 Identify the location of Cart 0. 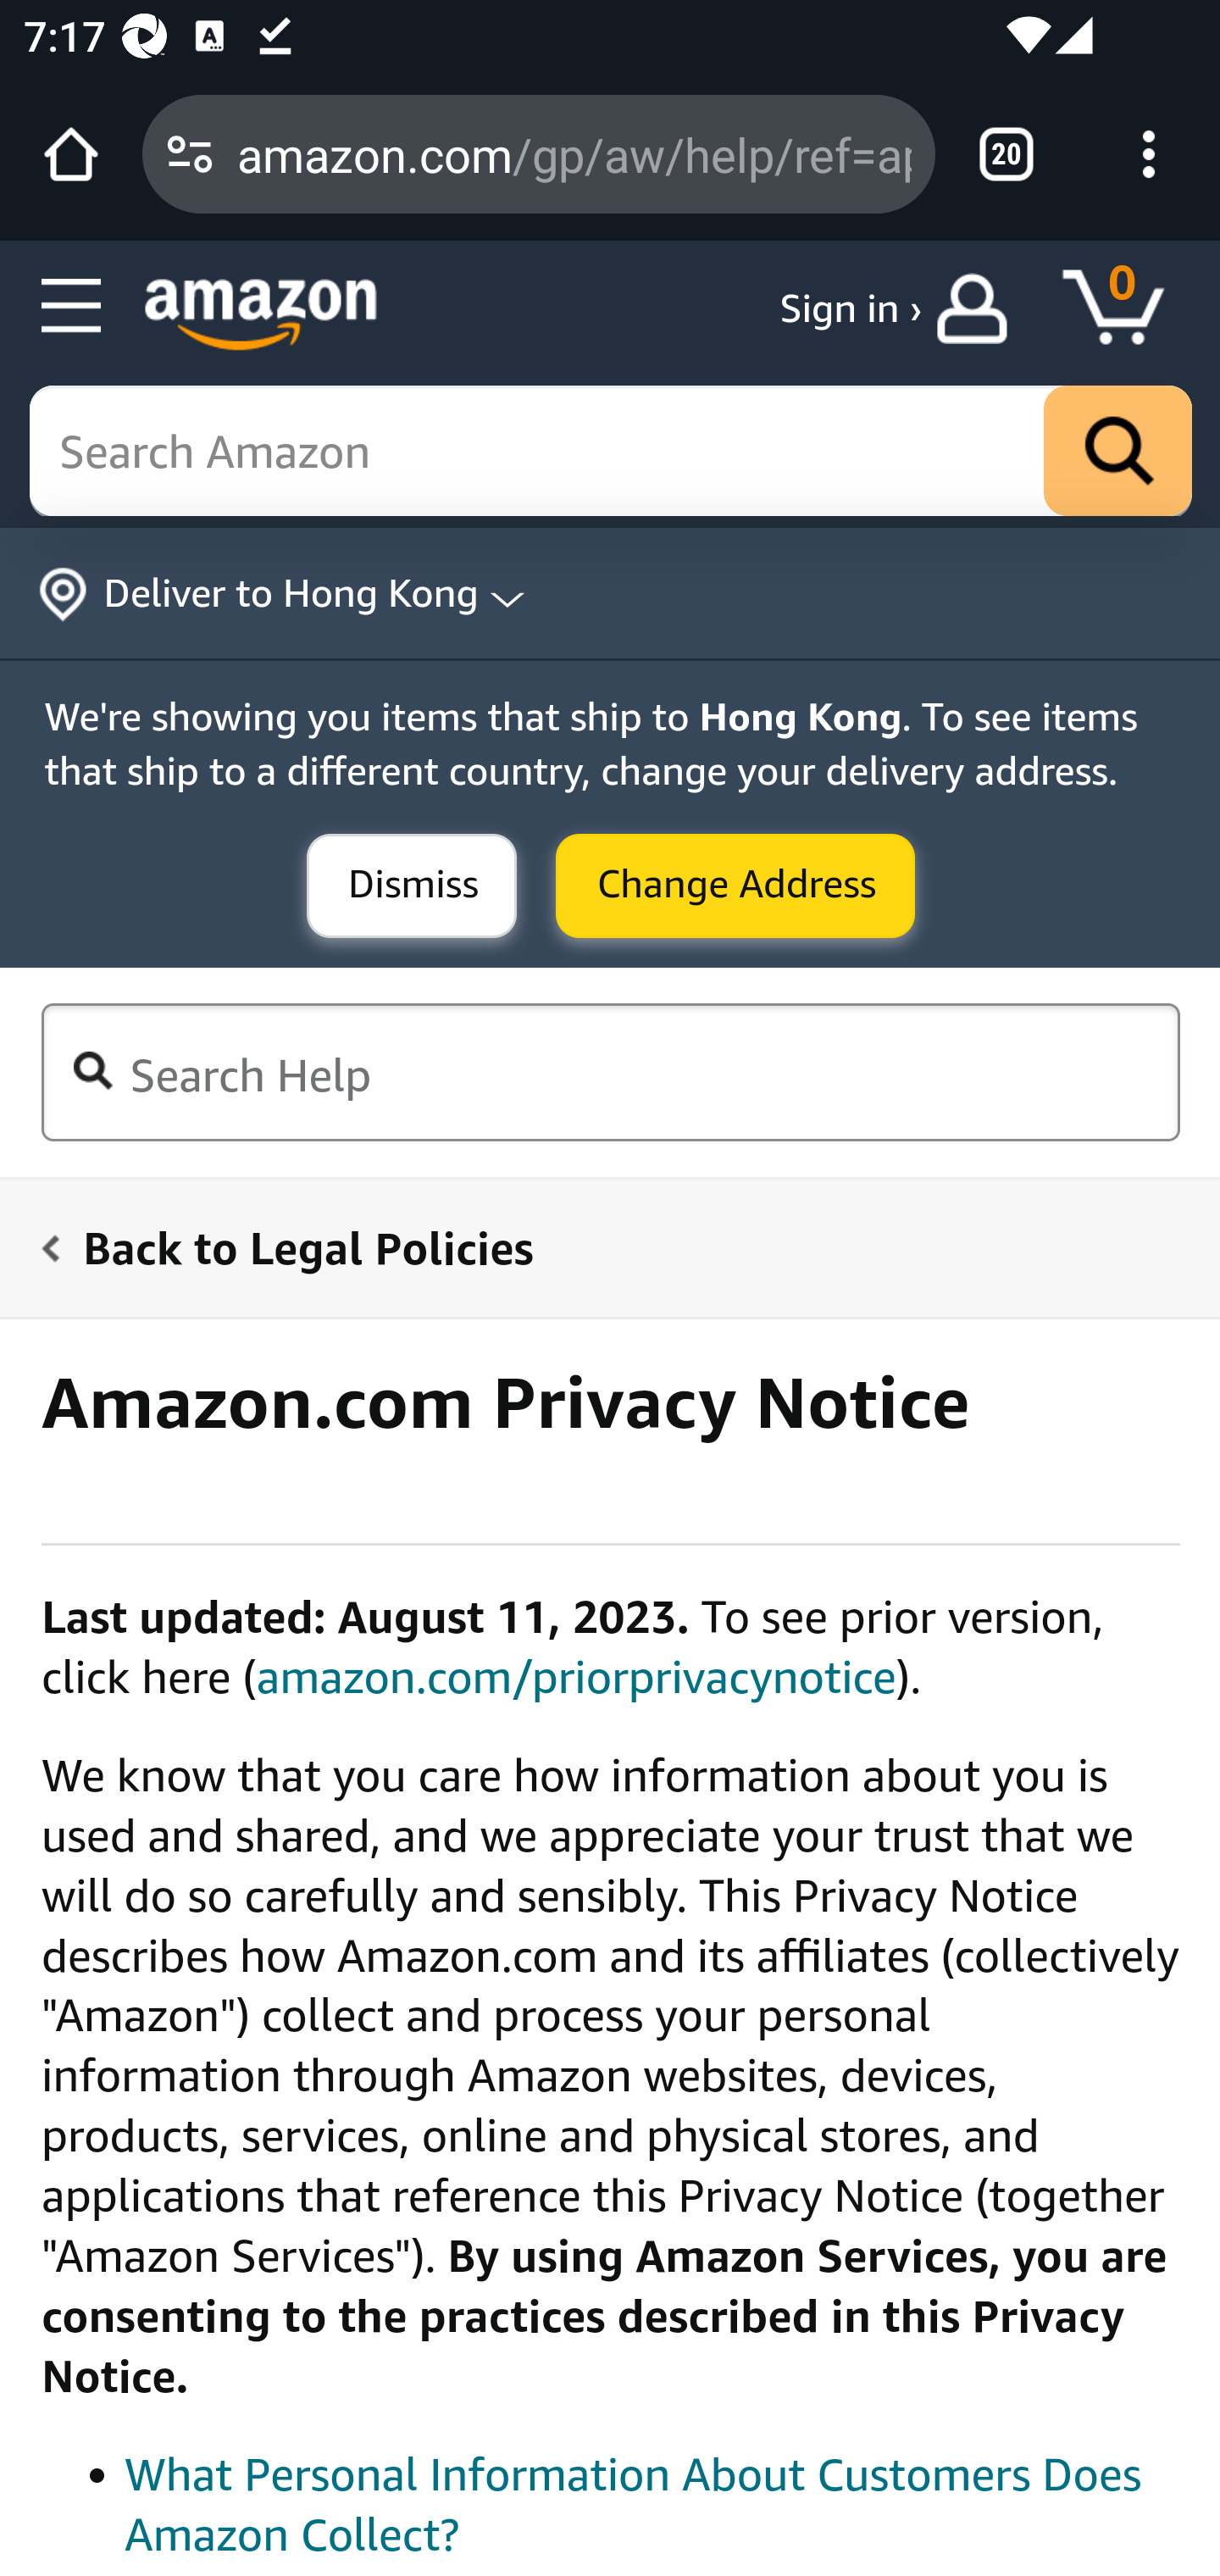
(1128, 308).